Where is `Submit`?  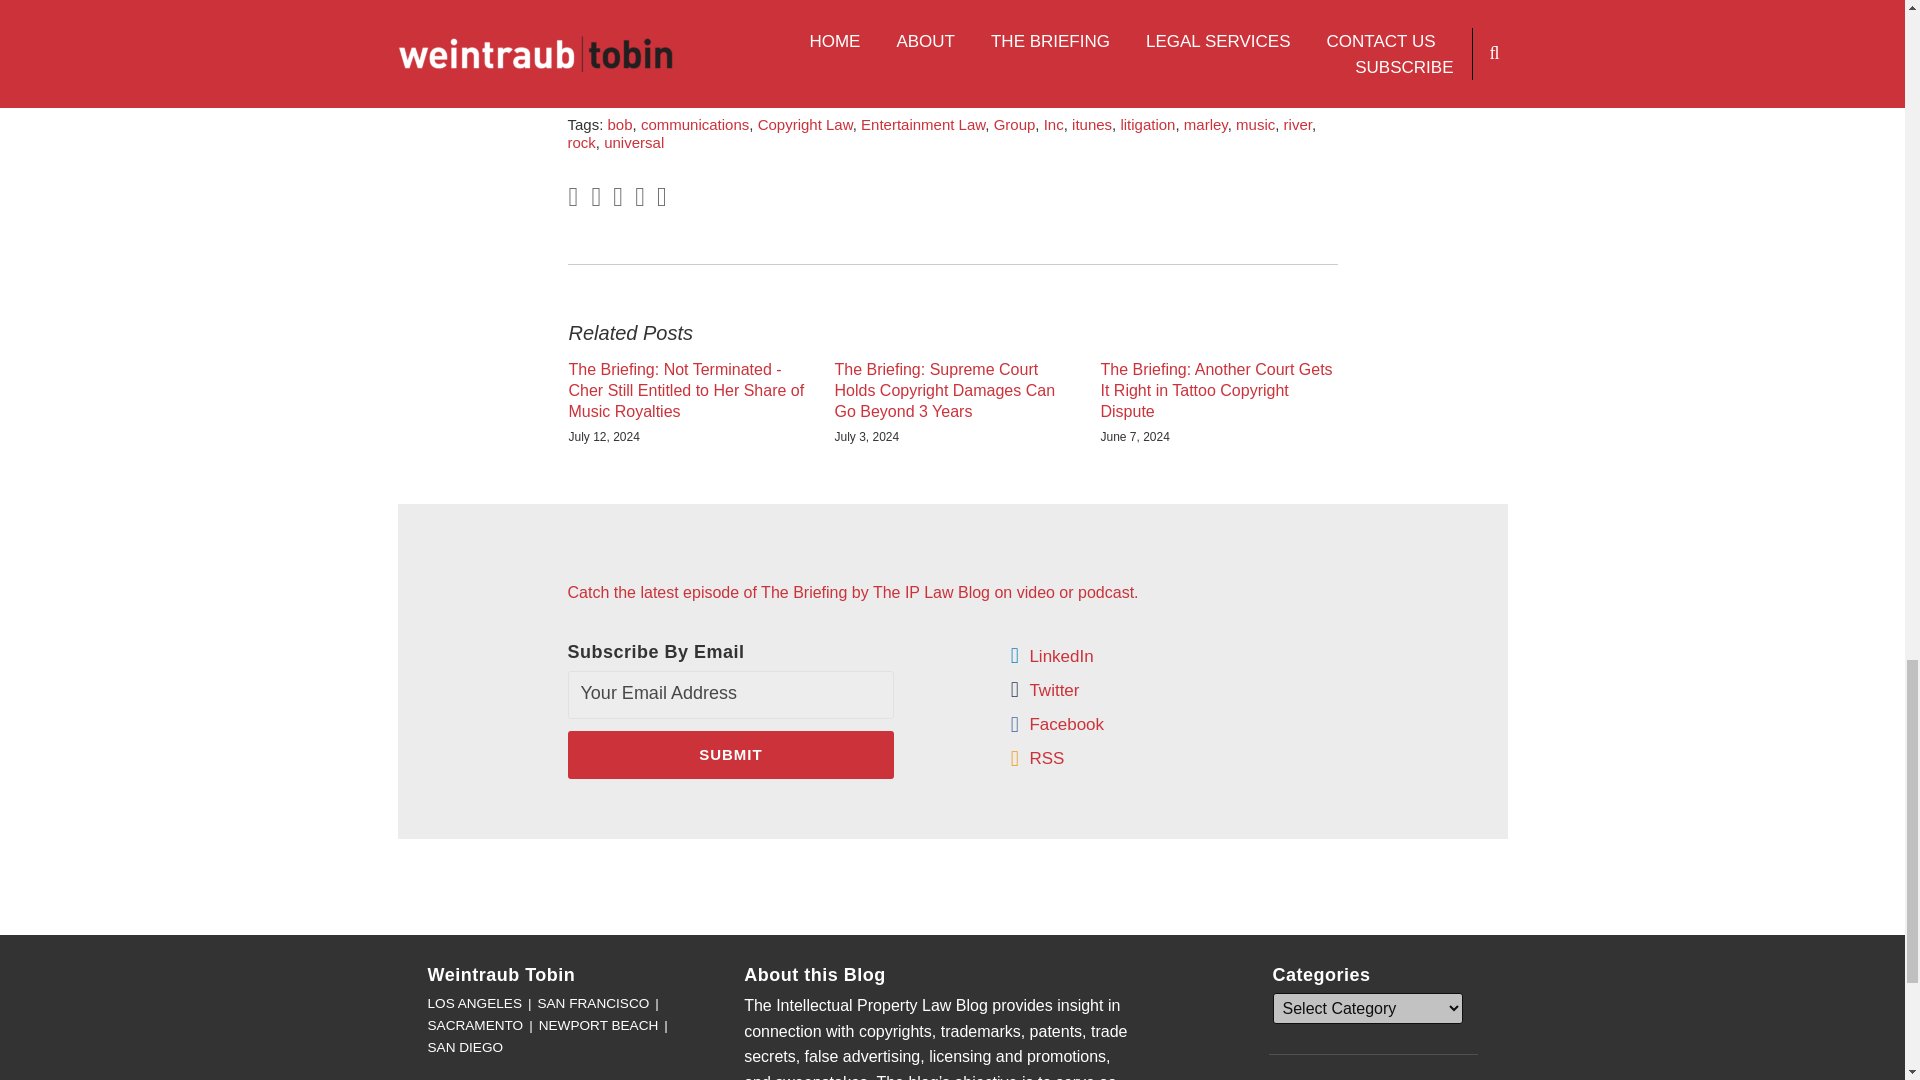
Submit is located at coordinates (731, 754).